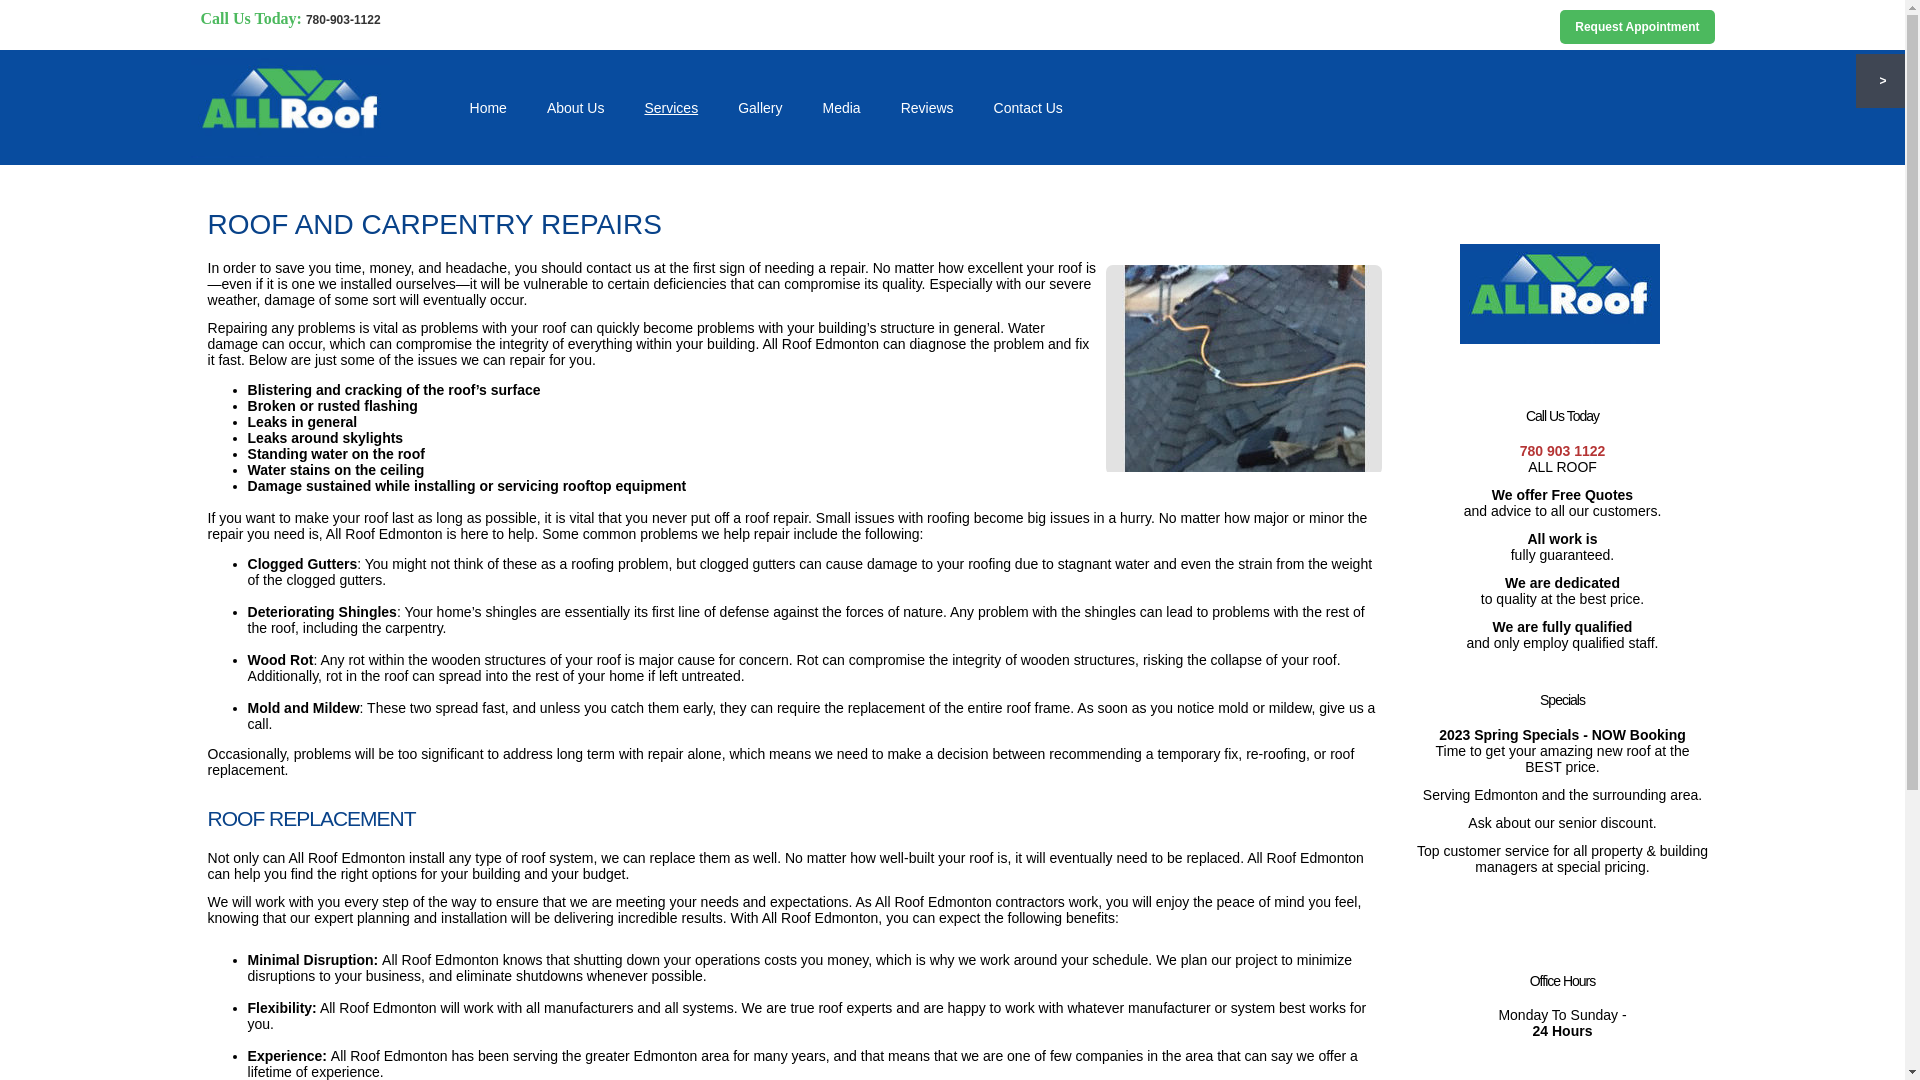  I want to click on Gallery, so click(760, 108).